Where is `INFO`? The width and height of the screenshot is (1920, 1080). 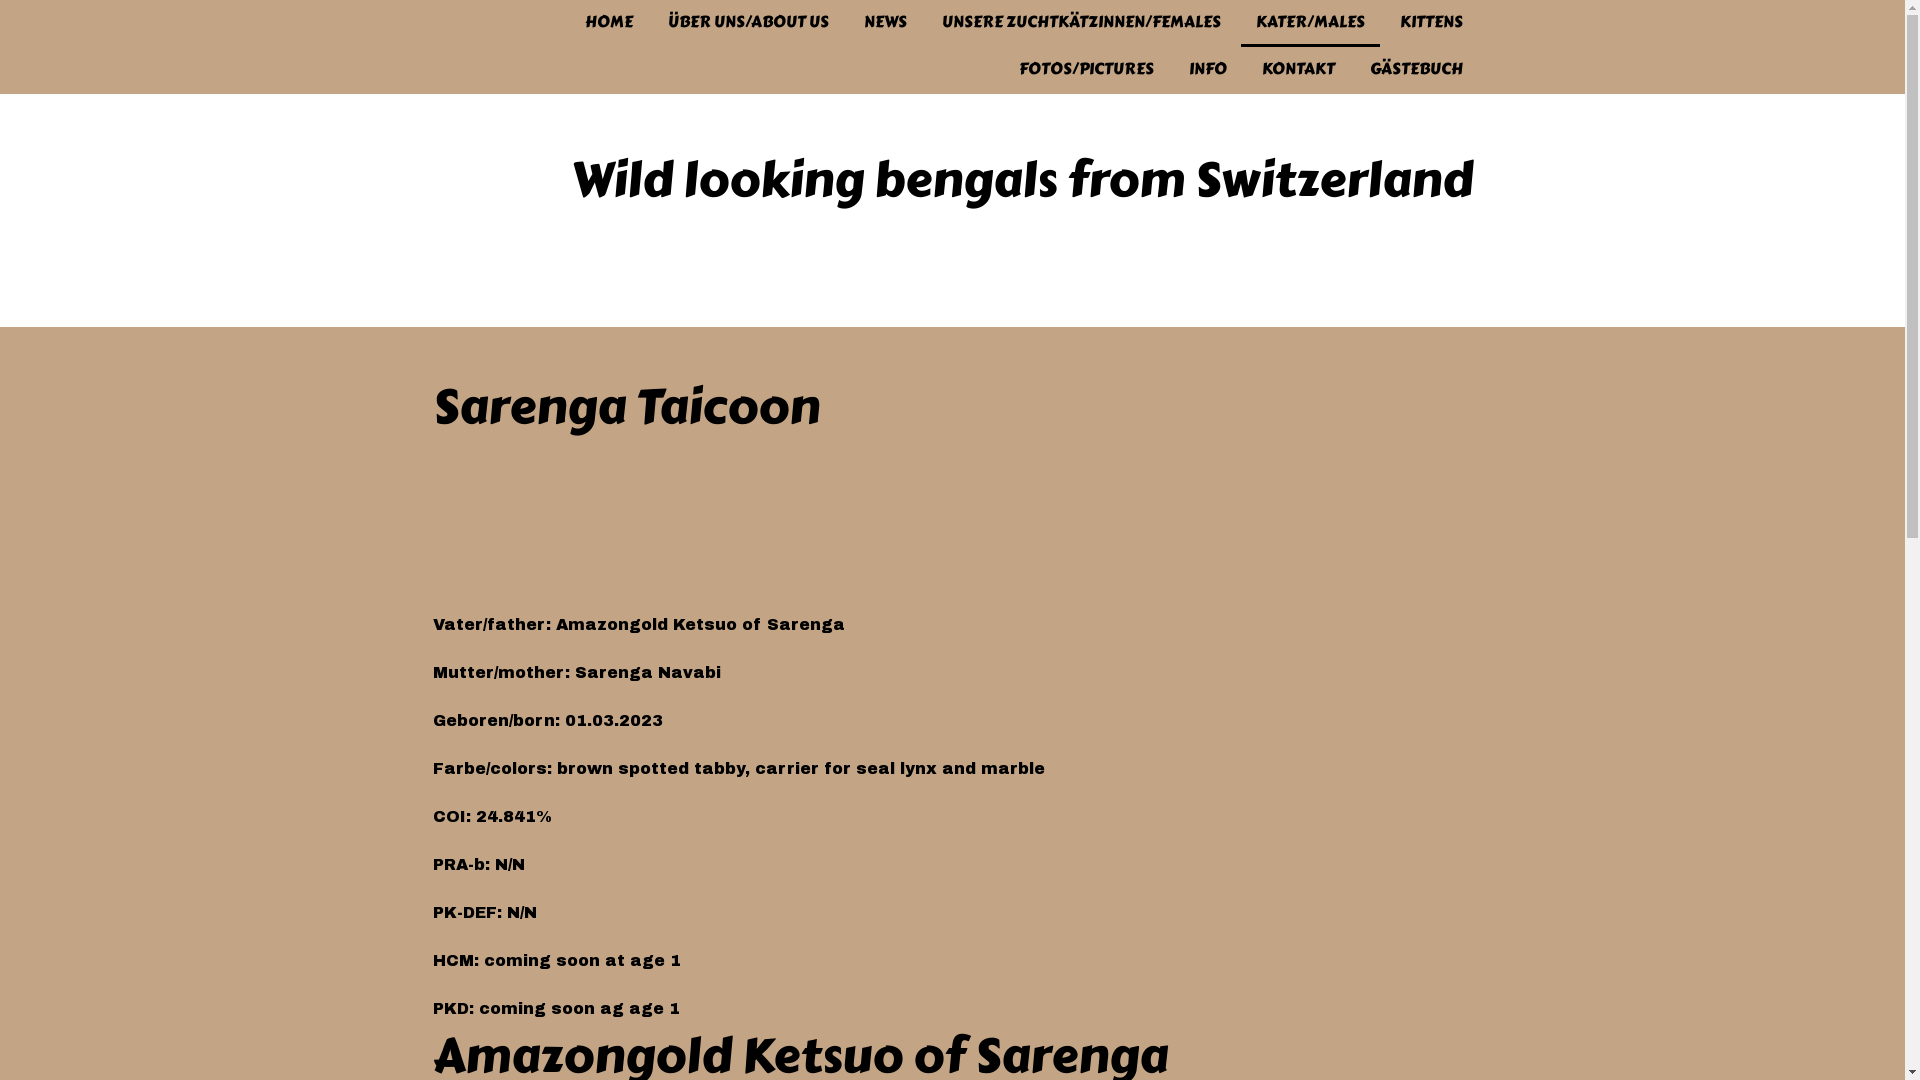 INFO is located at coordinates (1208, 70).